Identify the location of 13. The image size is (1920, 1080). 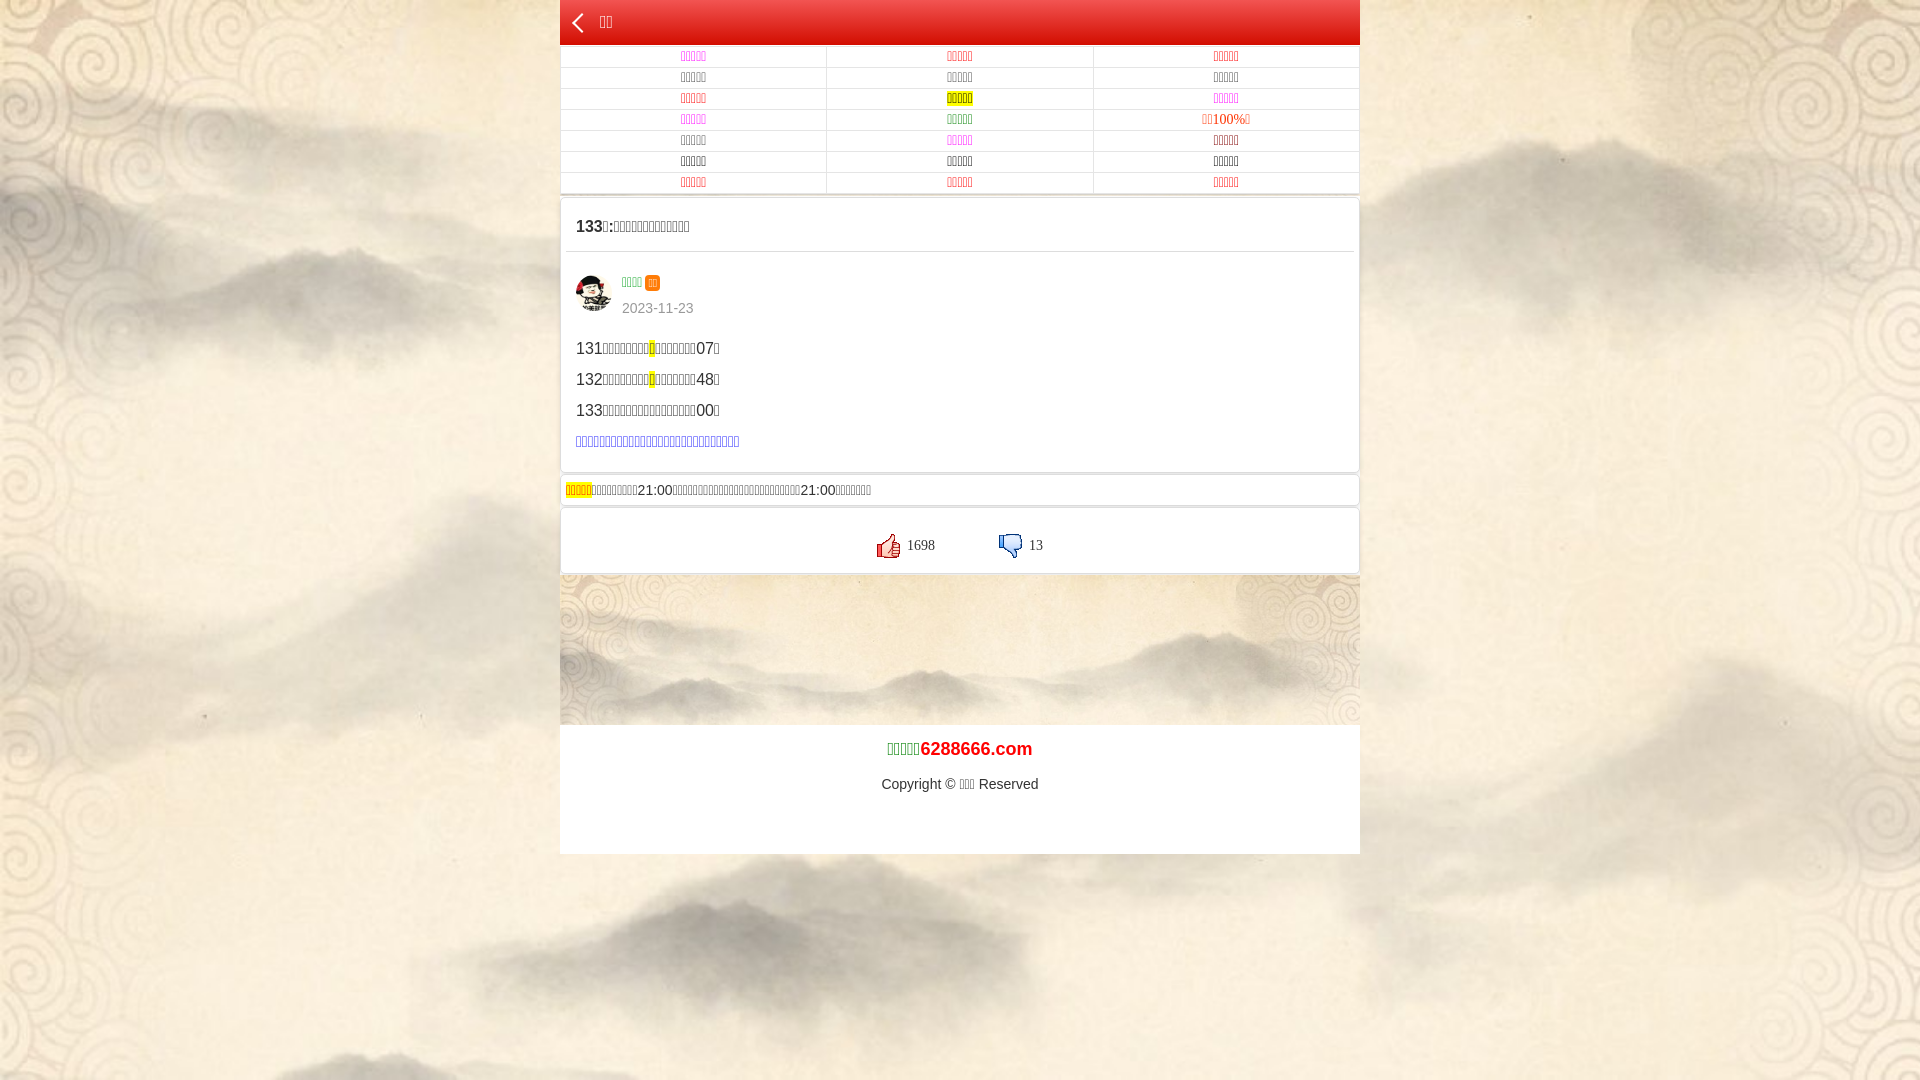
(1020, 546).